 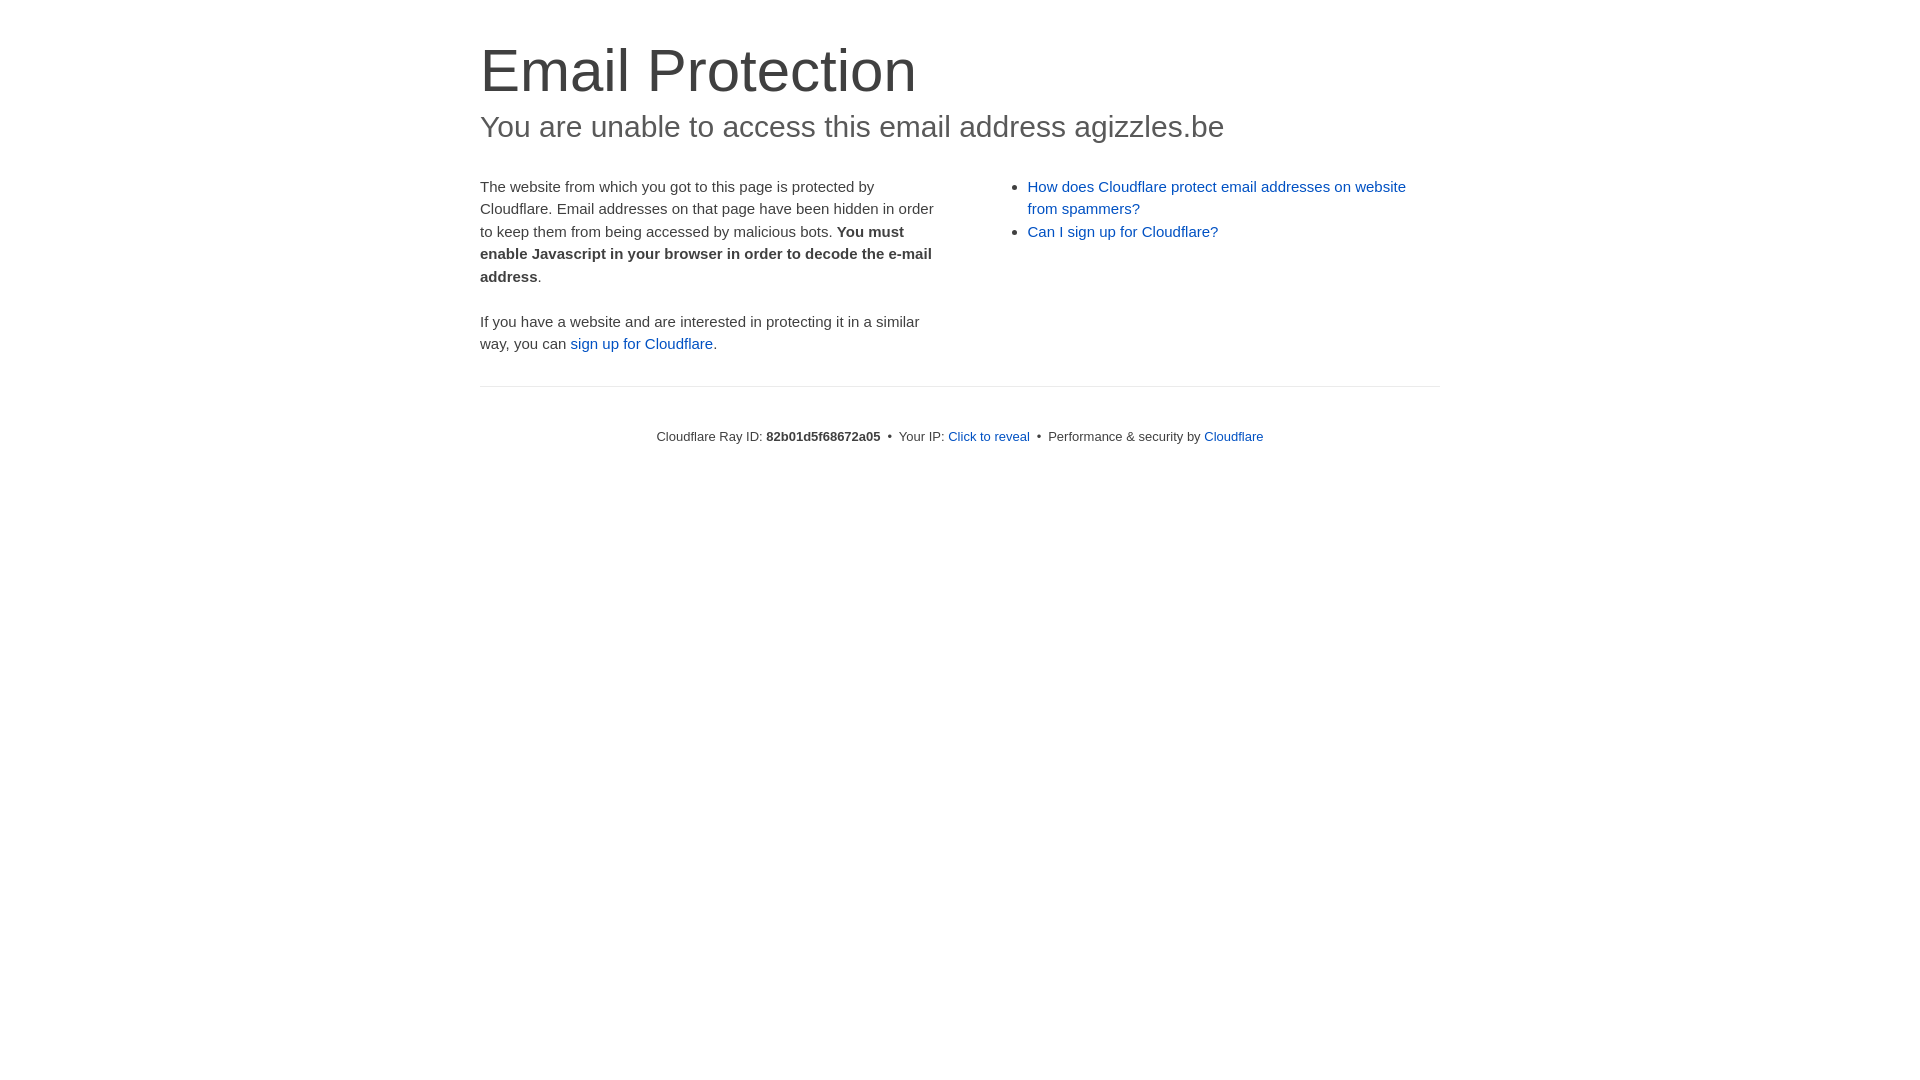 What do you see at coordinates (642, 344) in the screenshot?
I see `sign up for Cloudflare` at bounding box center [642, 344].